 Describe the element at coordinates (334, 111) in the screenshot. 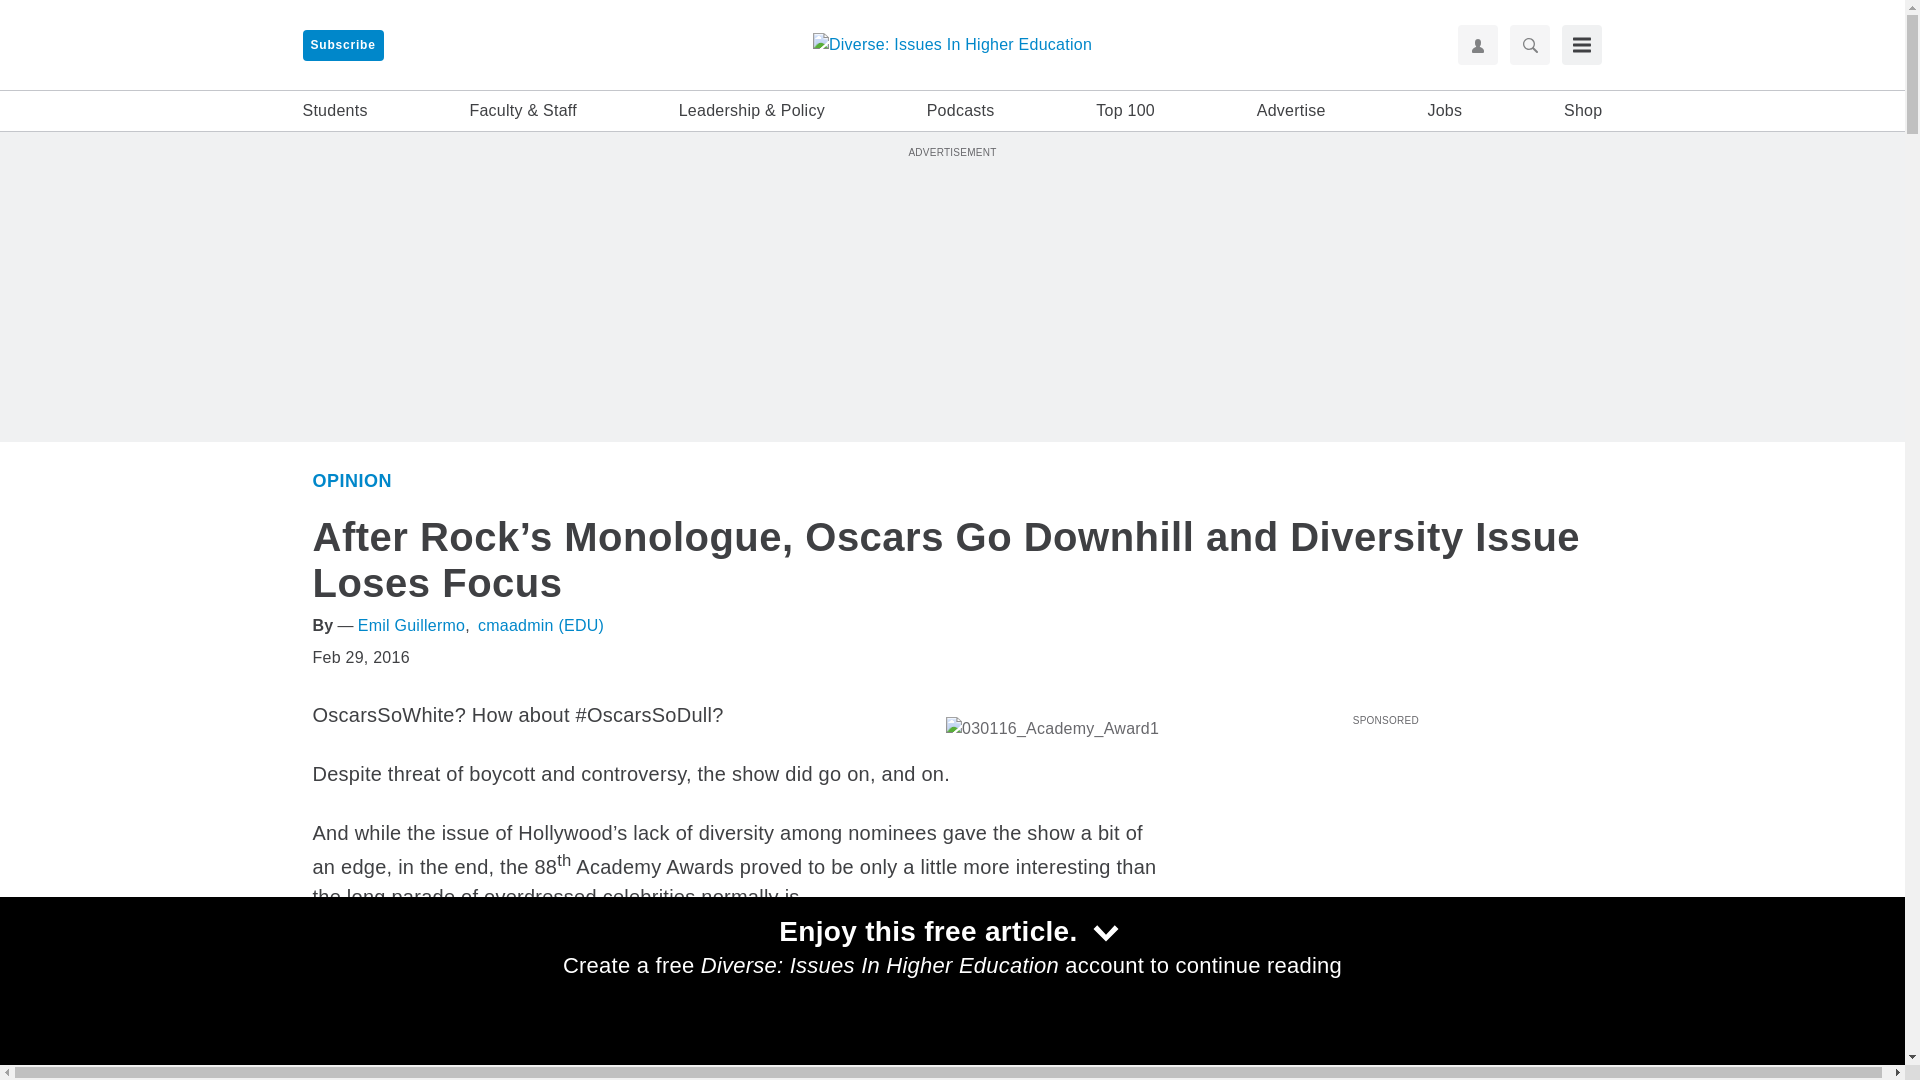

I see `Students` at that location.